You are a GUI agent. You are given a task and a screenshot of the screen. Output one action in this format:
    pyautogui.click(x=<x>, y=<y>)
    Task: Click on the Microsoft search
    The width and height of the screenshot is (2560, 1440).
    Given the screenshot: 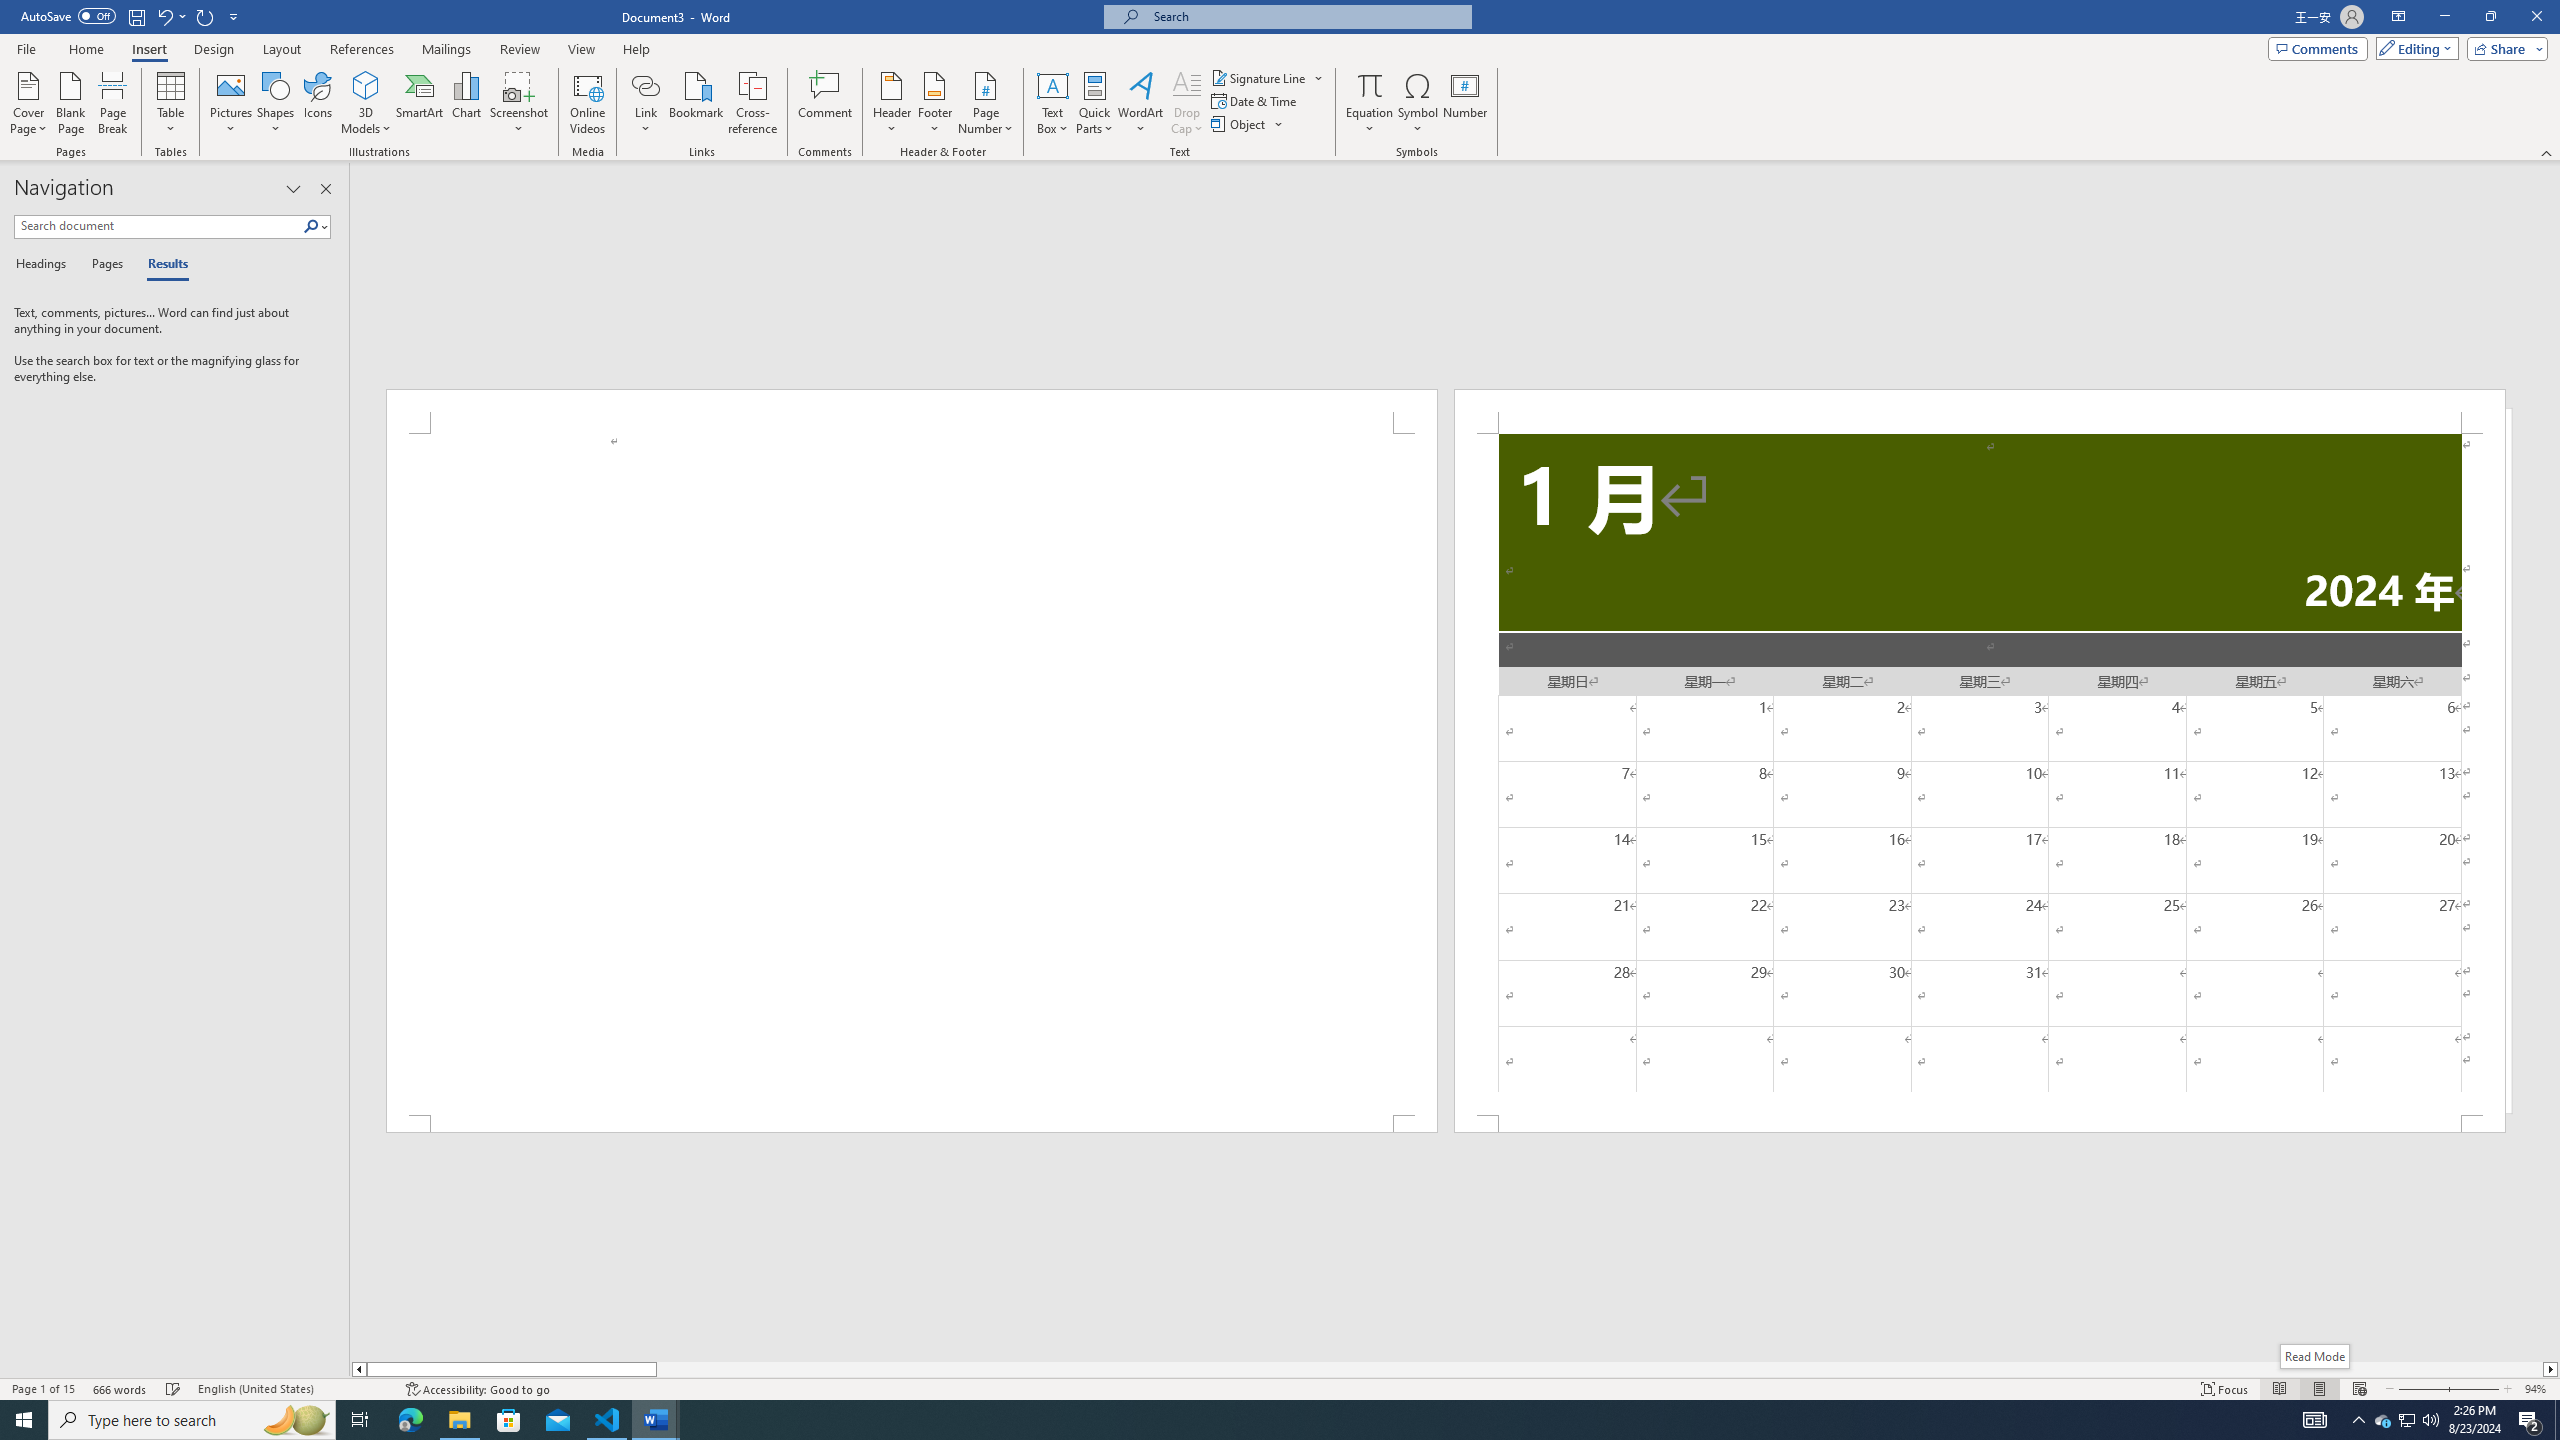 What is the action you would take?
    pyautogui.click(x=1306, y=16)
    